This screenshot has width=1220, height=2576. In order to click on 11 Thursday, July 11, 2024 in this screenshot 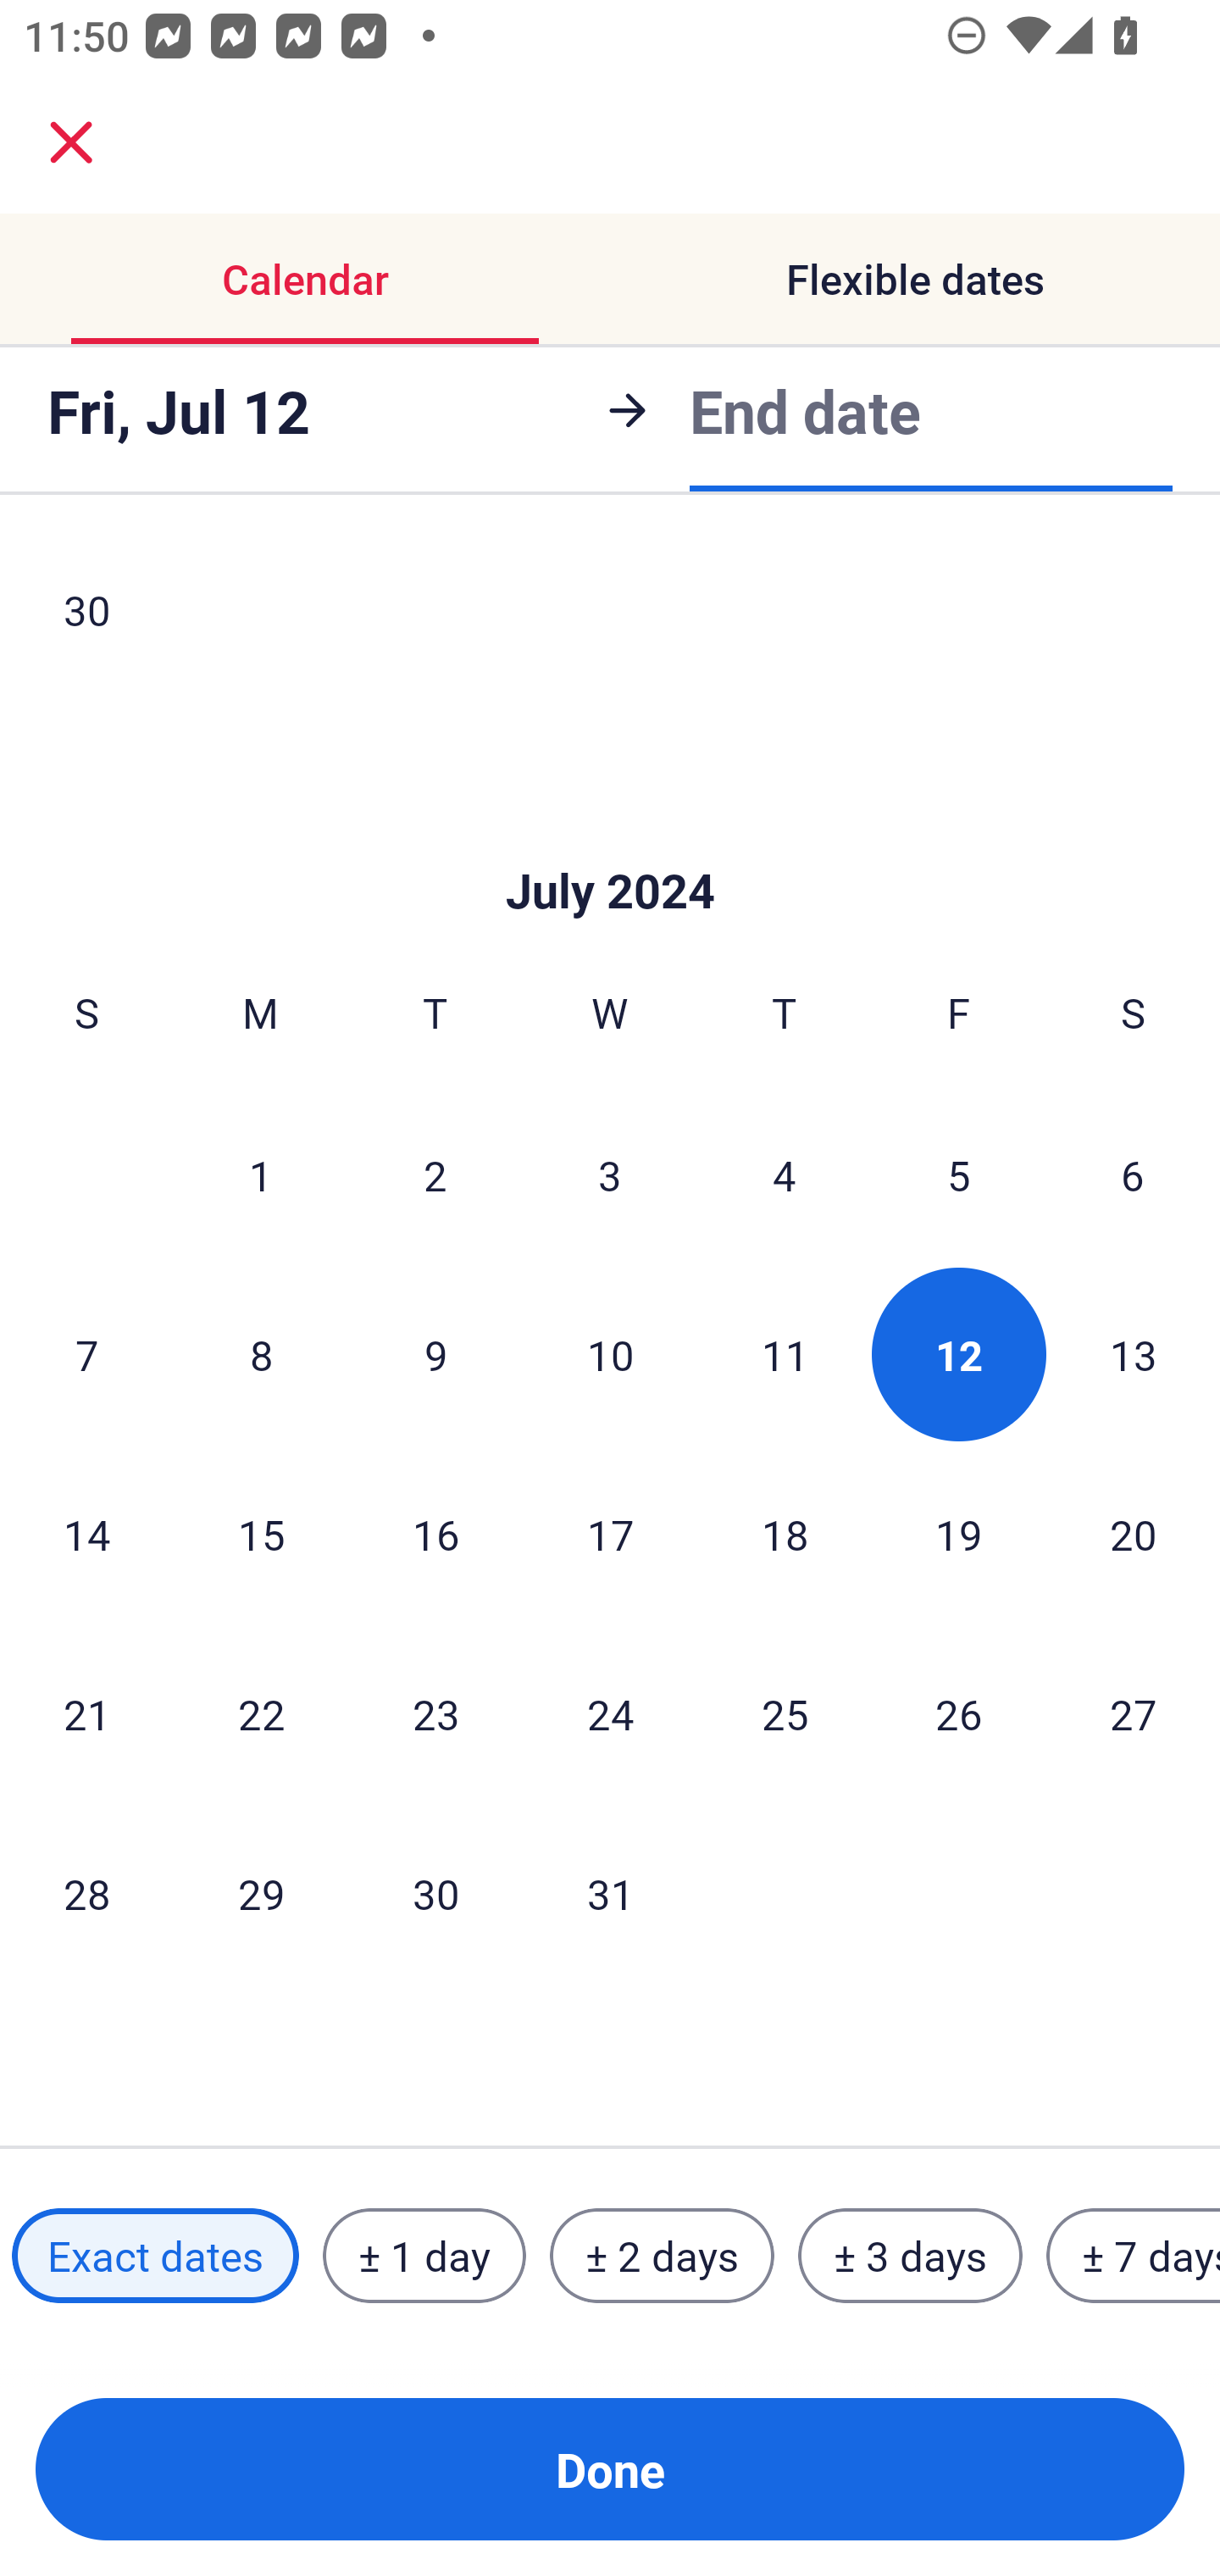, I will do `click(785, 1354)`.